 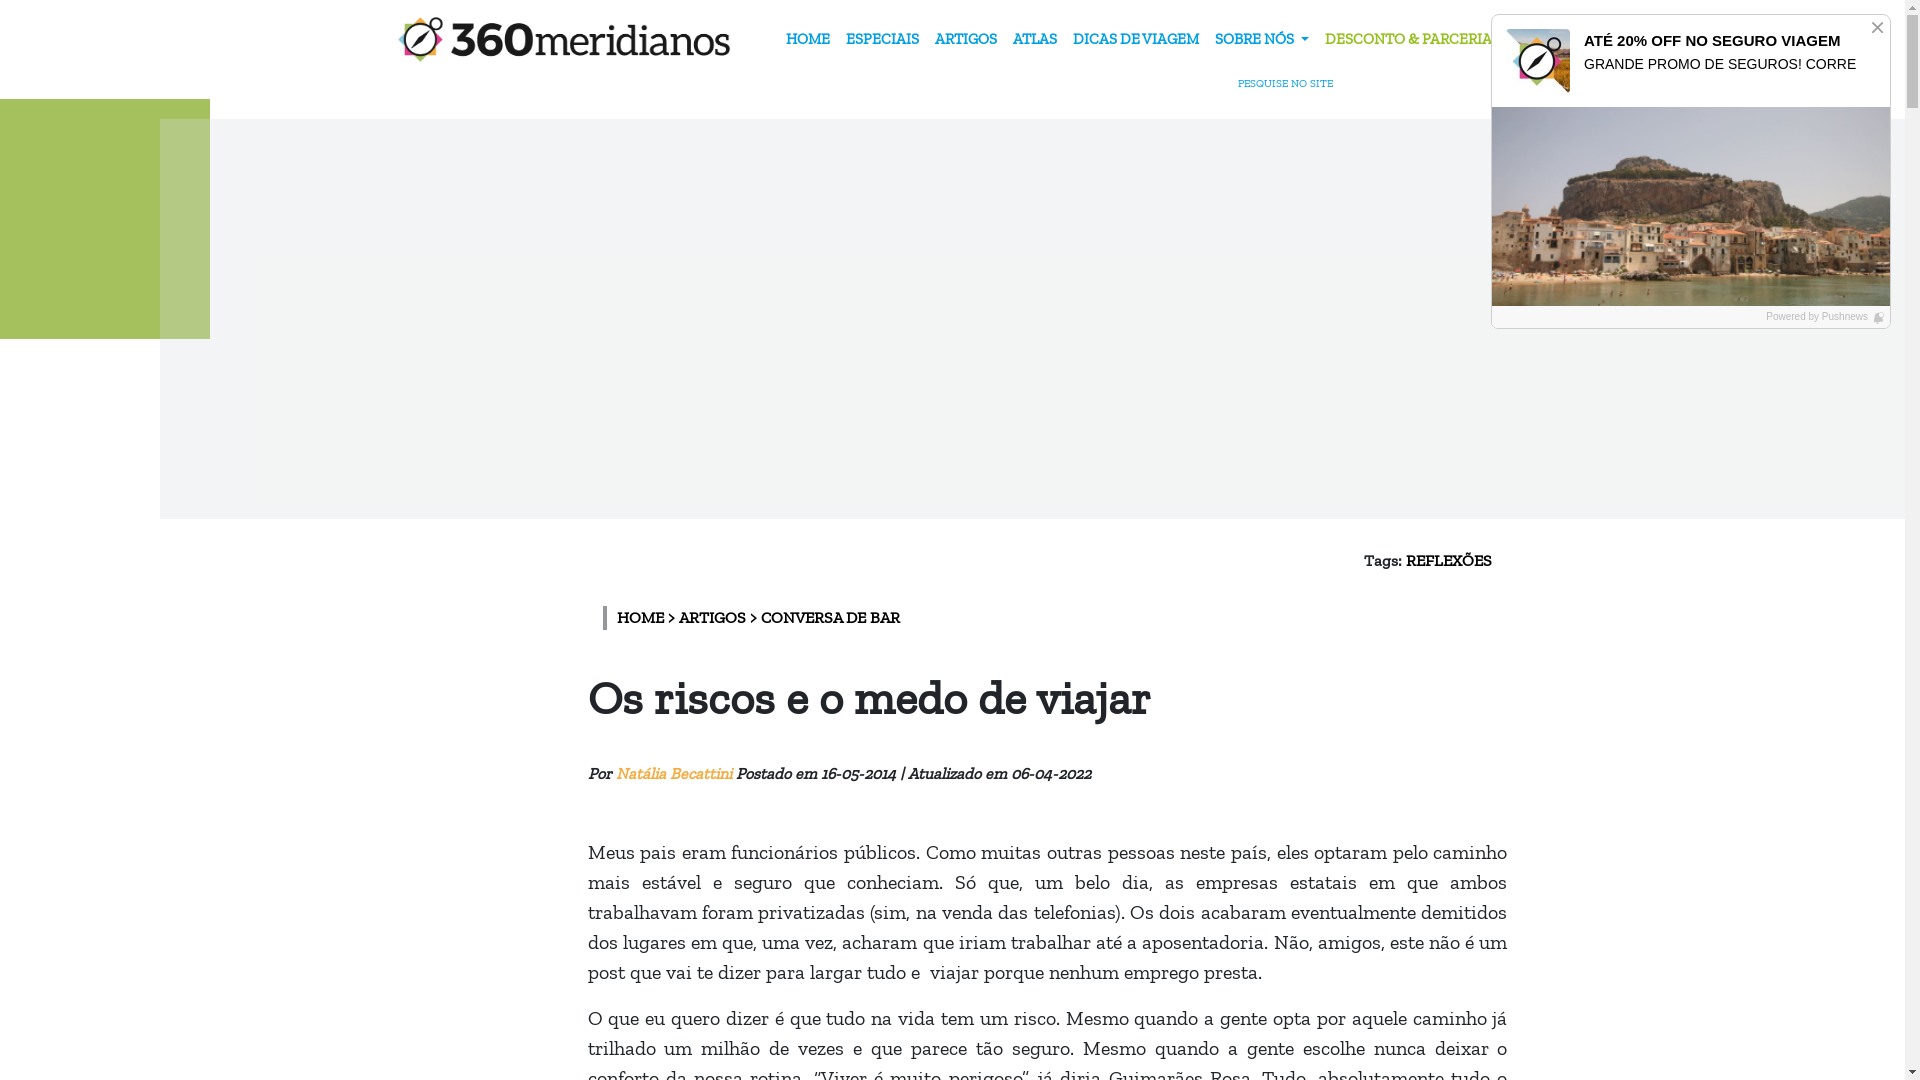 What do you see at coordinates (966, 40) in the screenshot?
I see `ARTIGOS` at bounding box center [966, 40].